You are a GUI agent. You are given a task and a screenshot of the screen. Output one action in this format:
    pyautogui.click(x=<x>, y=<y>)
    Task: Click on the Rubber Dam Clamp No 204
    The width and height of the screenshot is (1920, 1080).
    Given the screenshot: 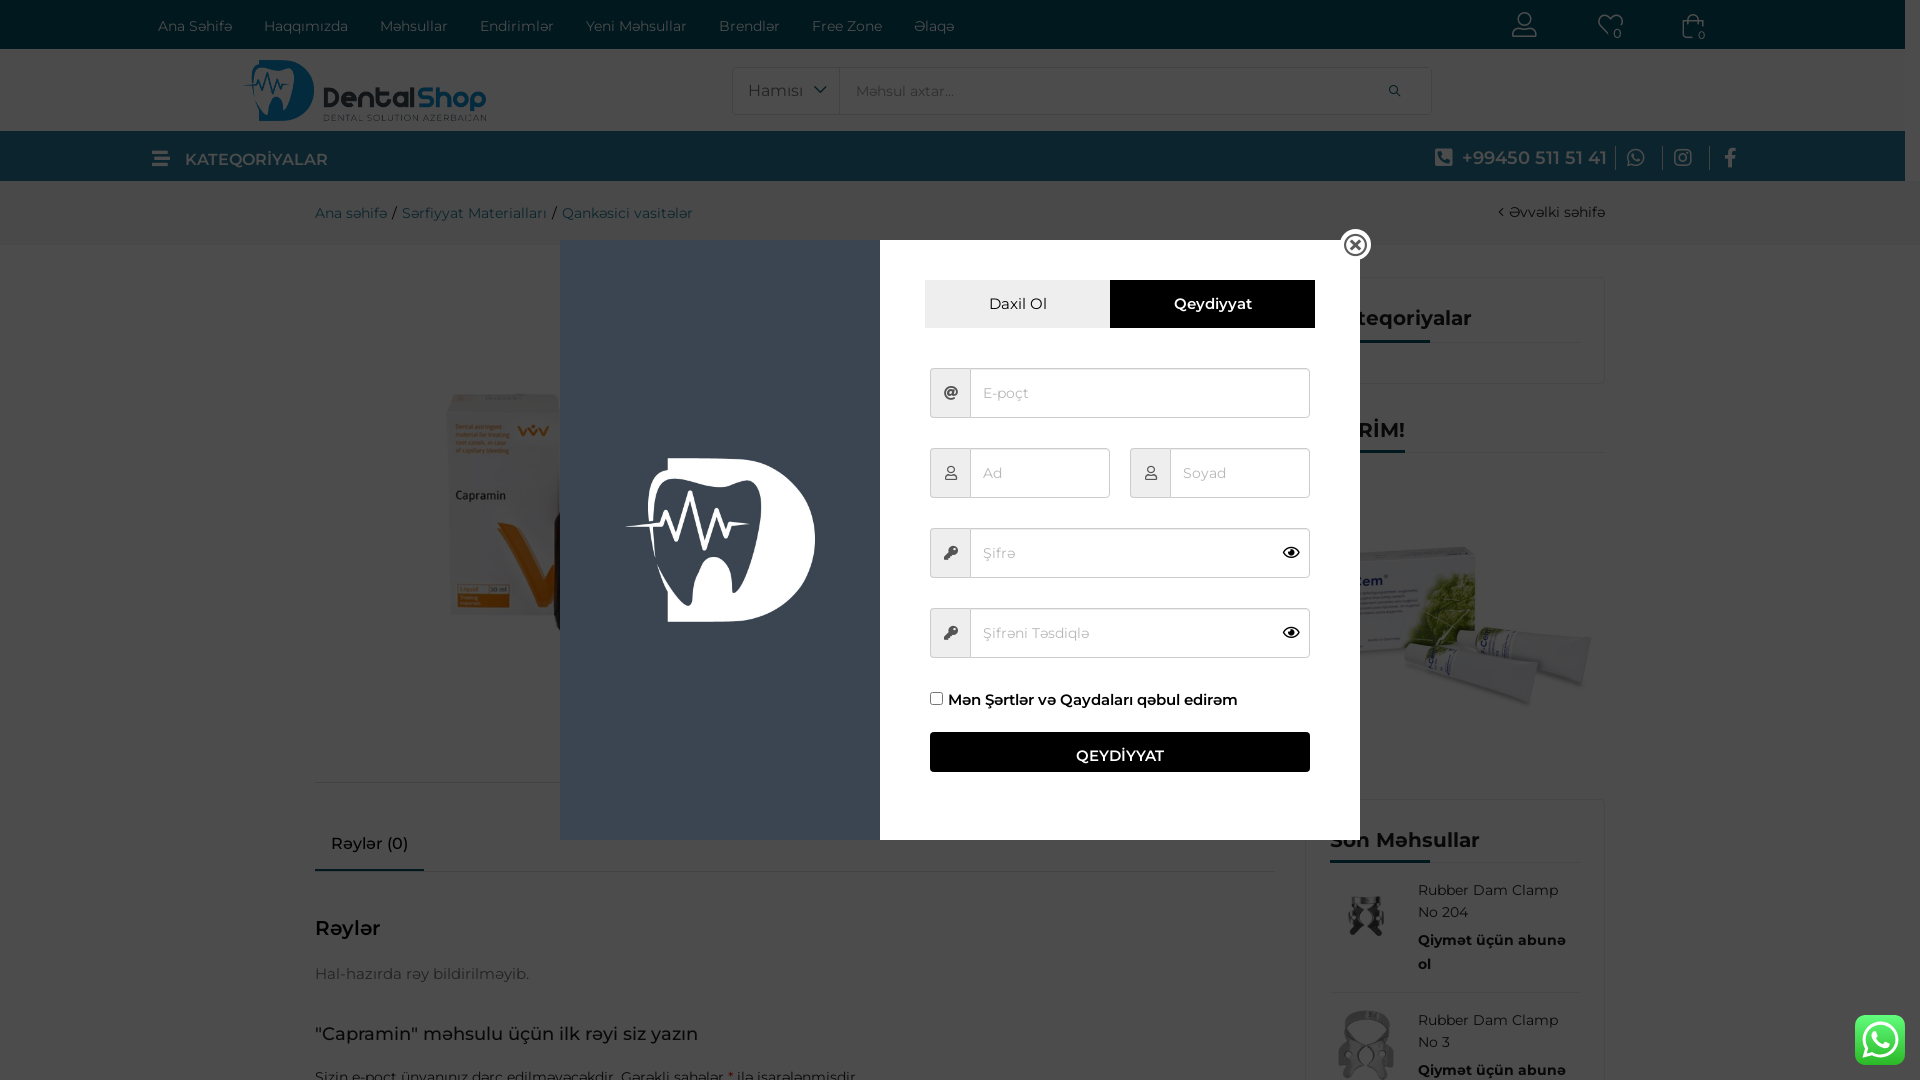 What is the action you would take?
    pyautogui.click(x=1494, y=901)
    